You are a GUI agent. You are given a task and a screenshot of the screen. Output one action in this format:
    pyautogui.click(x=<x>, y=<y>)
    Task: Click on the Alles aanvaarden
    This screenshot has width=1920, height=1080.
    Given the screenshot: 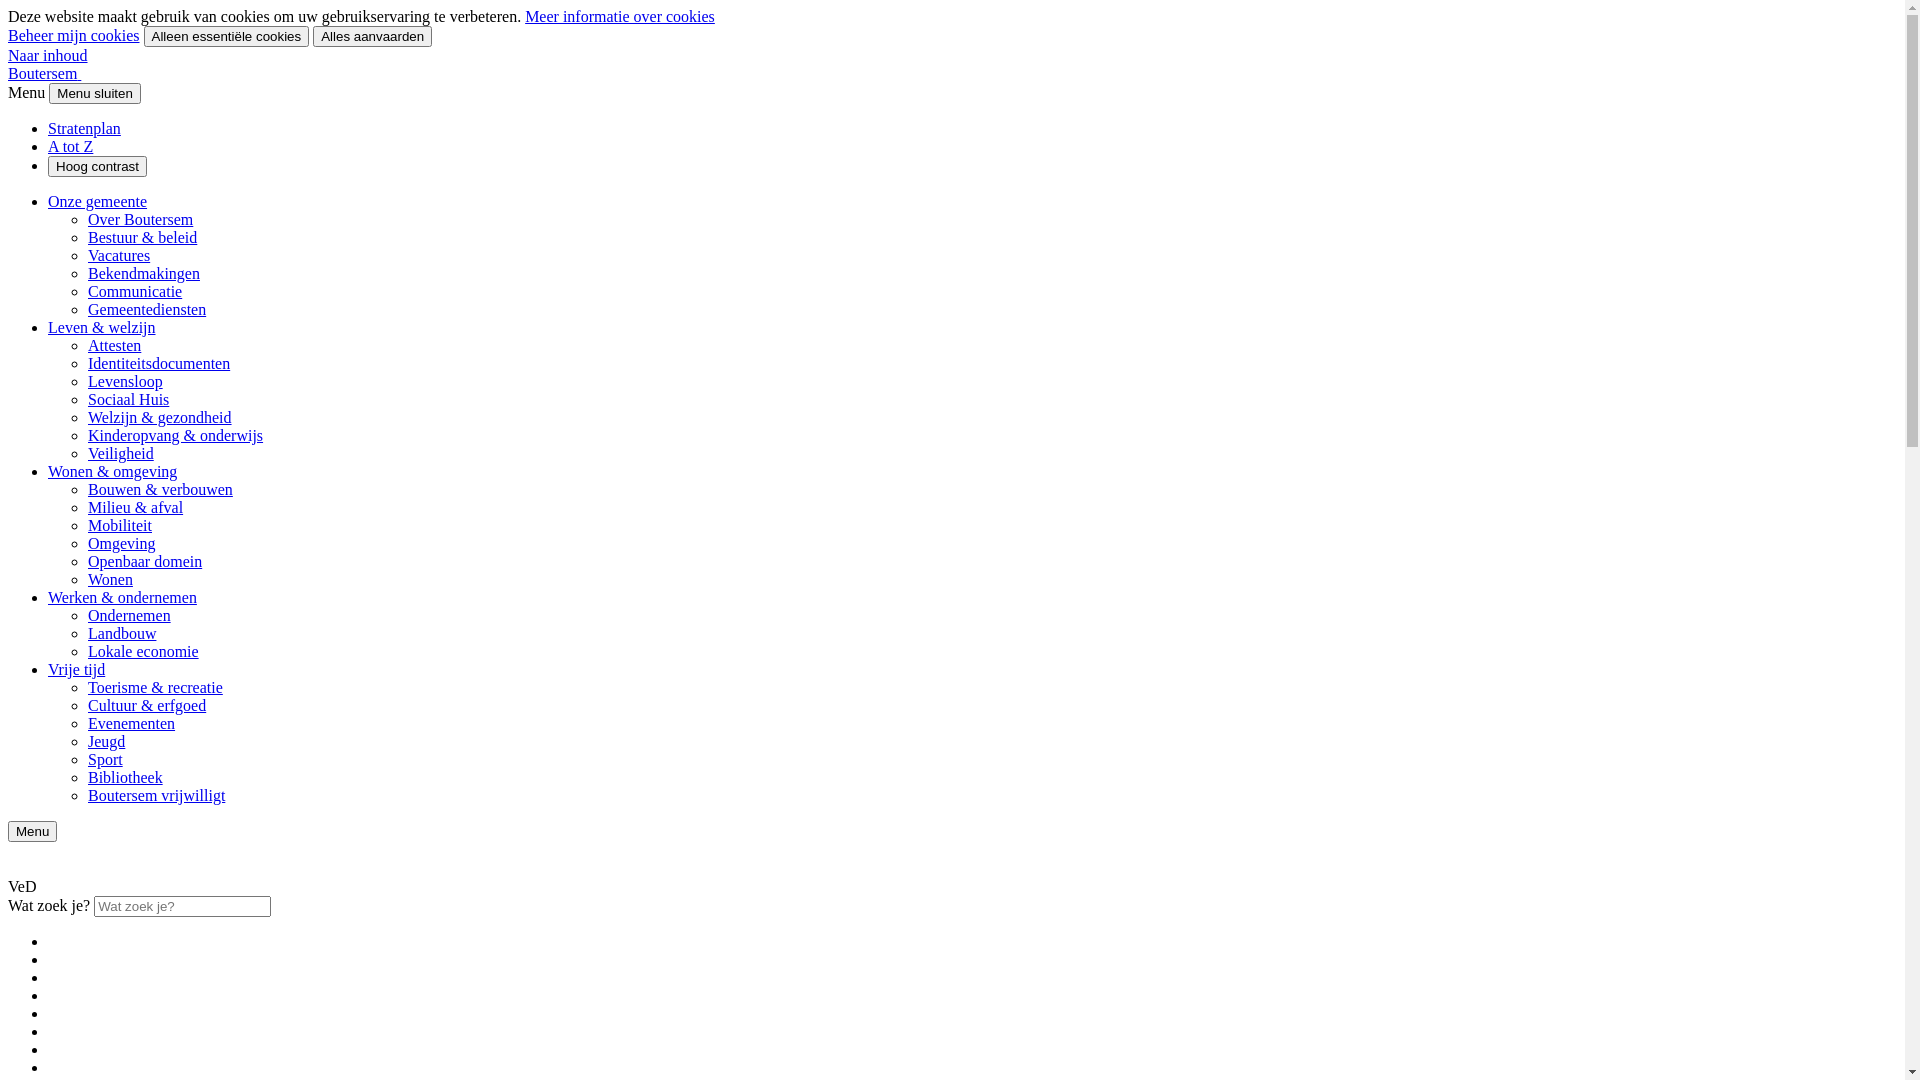 What is the action you would take?
    pyautogui.click(x=372, y=36)
    